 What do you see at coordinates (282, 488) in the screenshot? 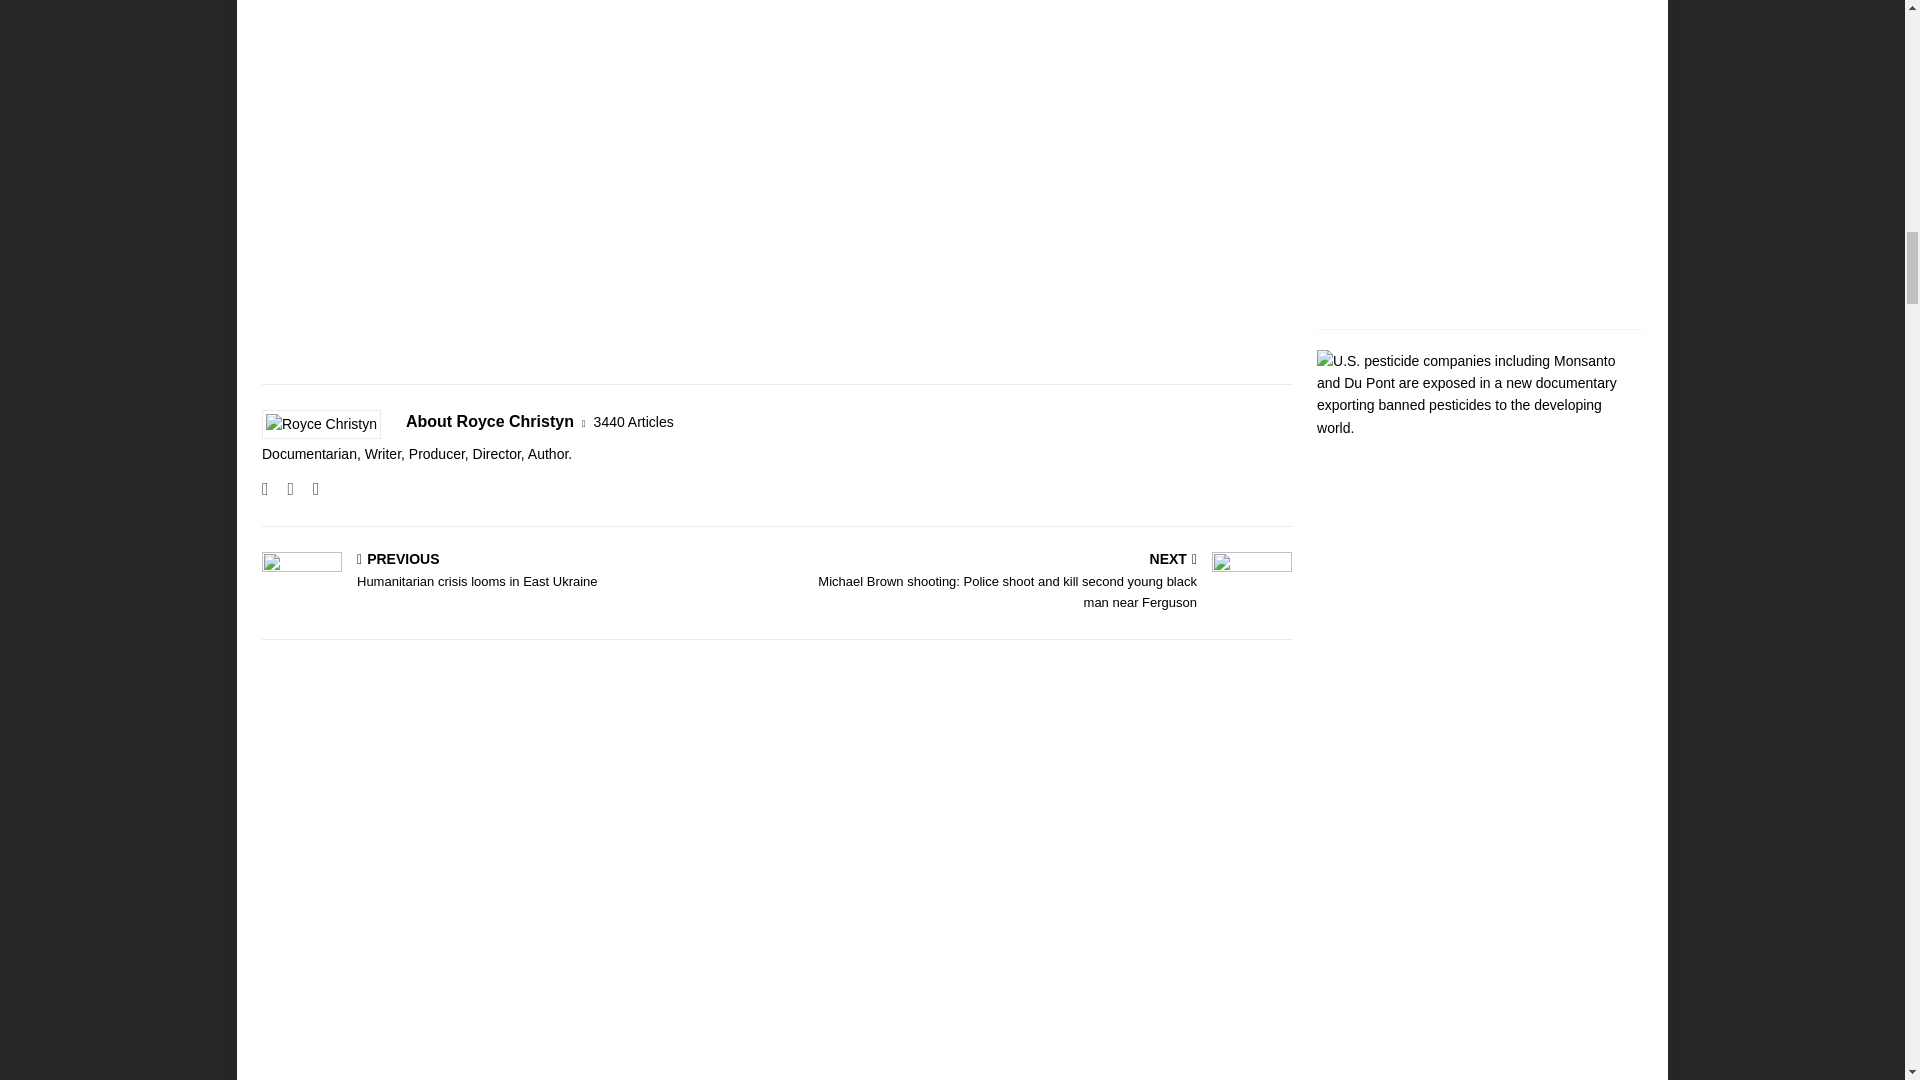
I see `Follow Royce Christyn on Instagram` at bounding box center [282, 488].